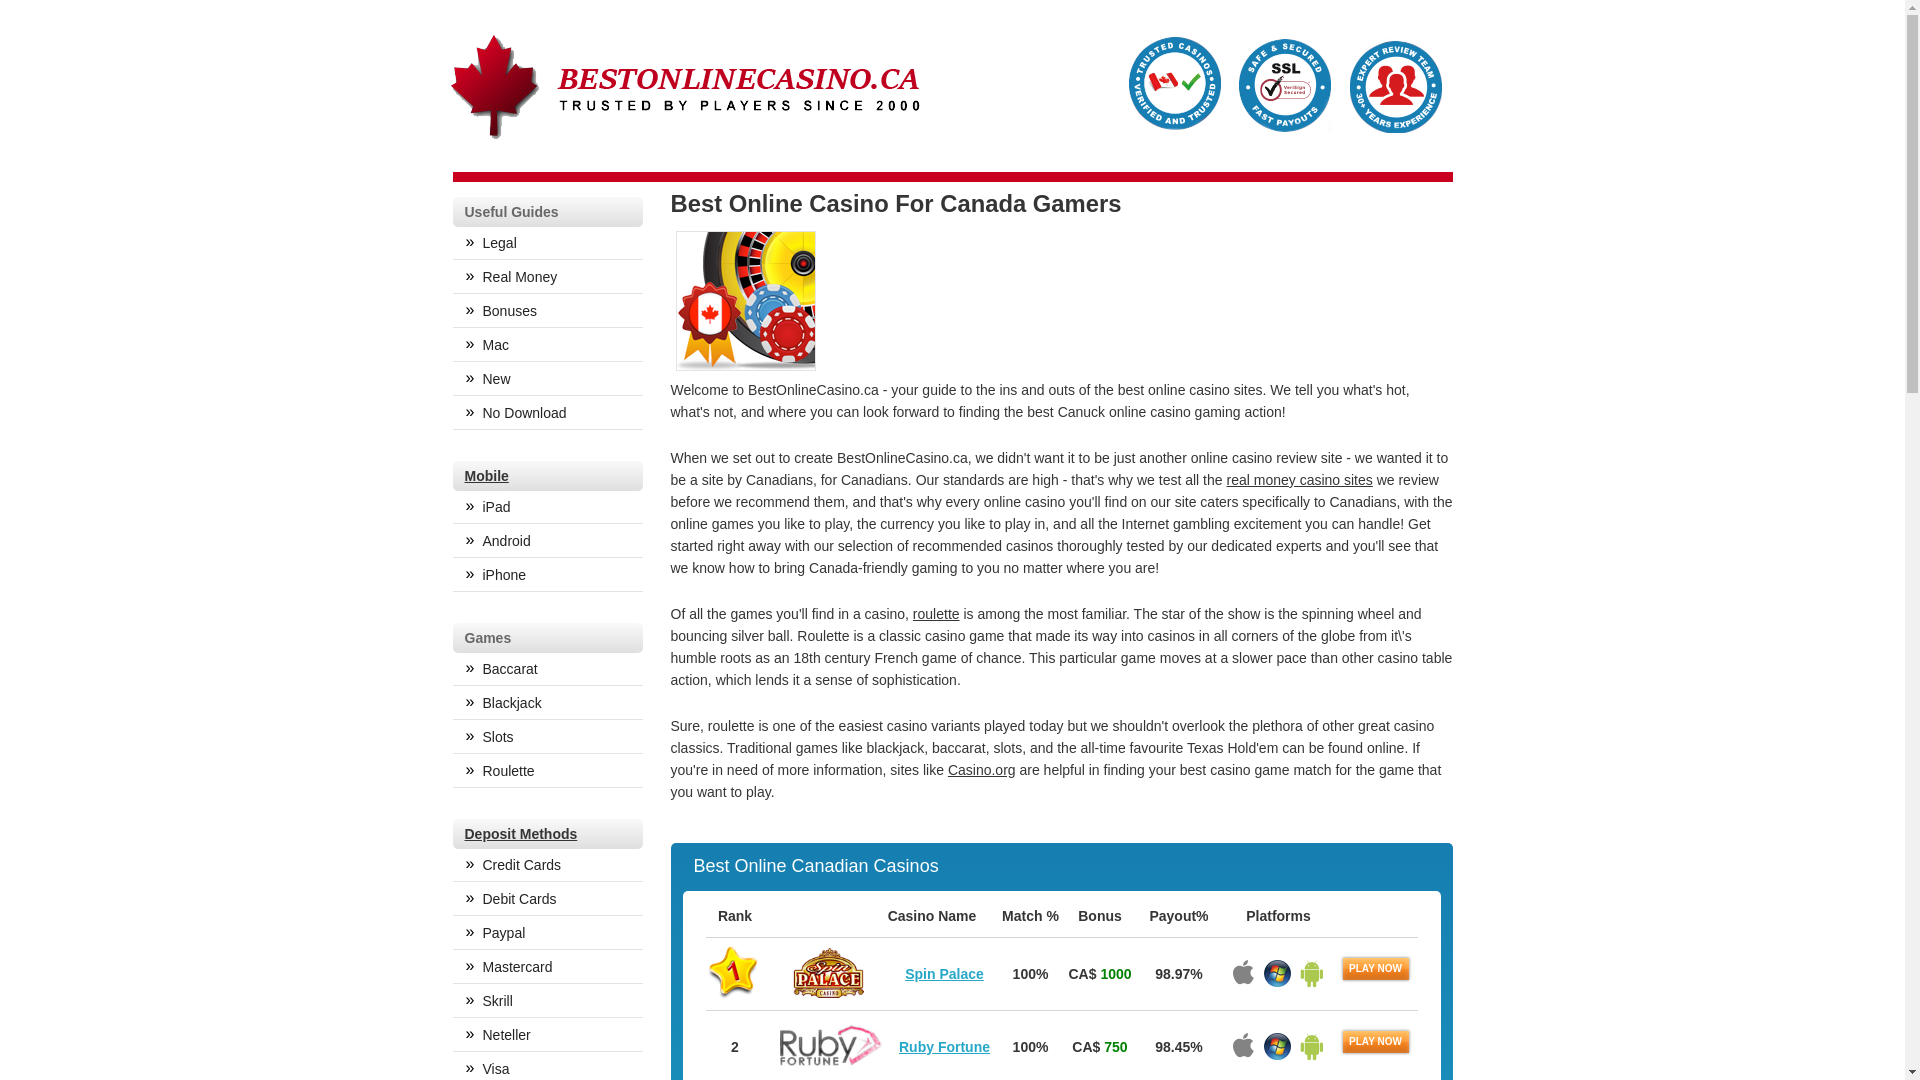  I want to click on Casino.org, so click(982, 770).